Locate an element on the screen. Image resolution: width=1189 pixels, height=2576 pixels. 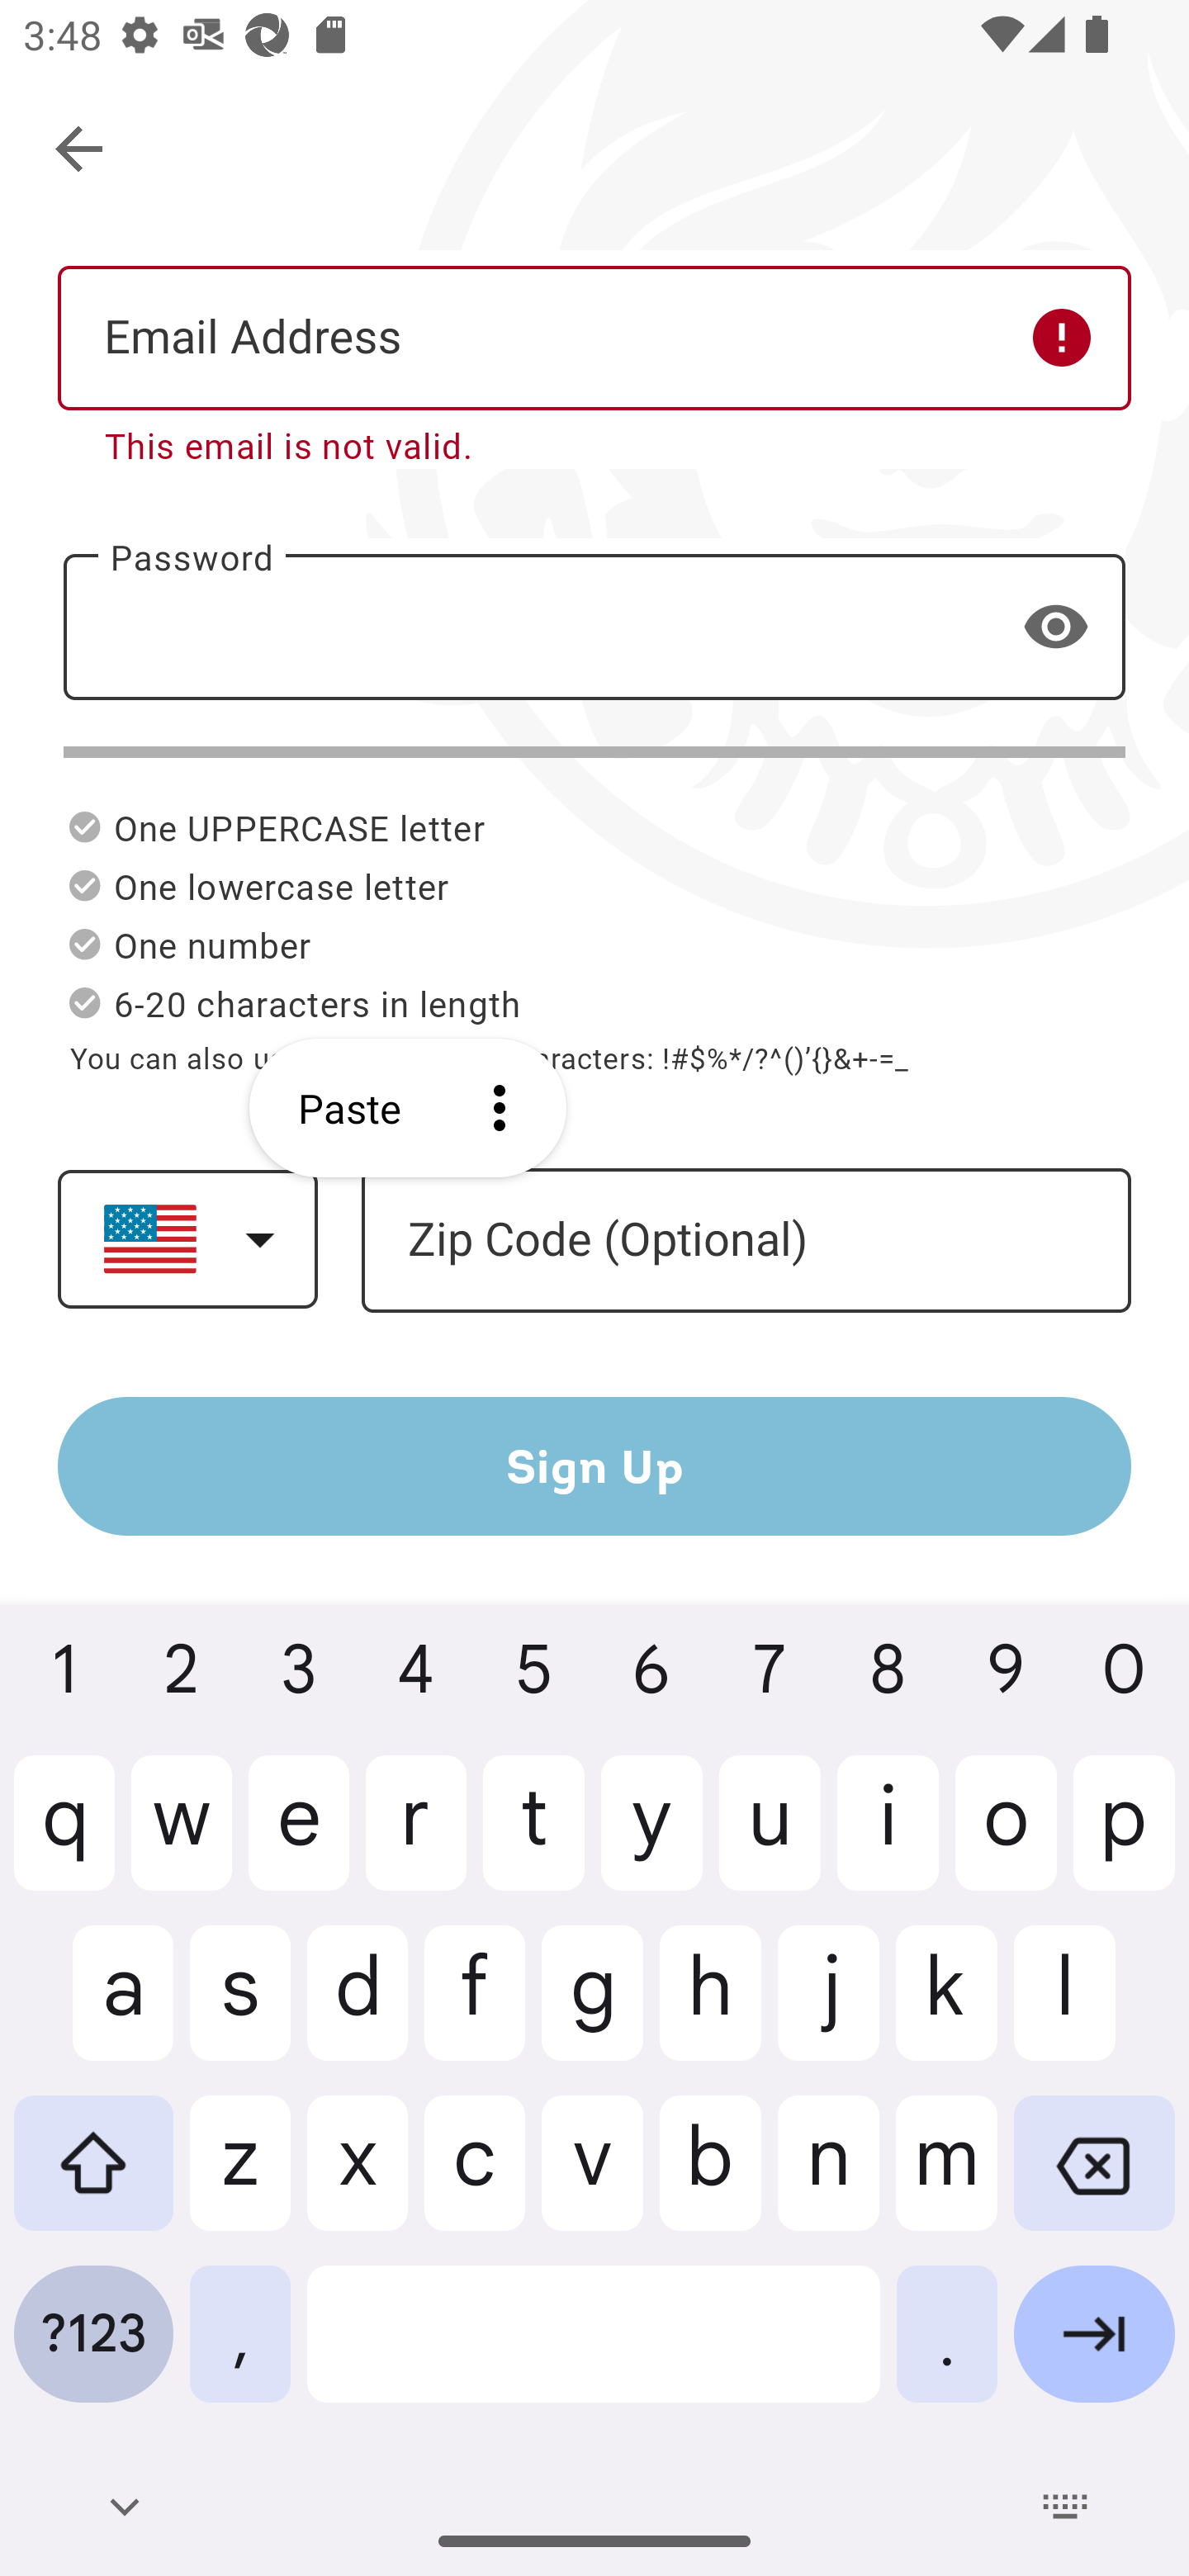
Sign Up is located at coordinates (594, 1466).